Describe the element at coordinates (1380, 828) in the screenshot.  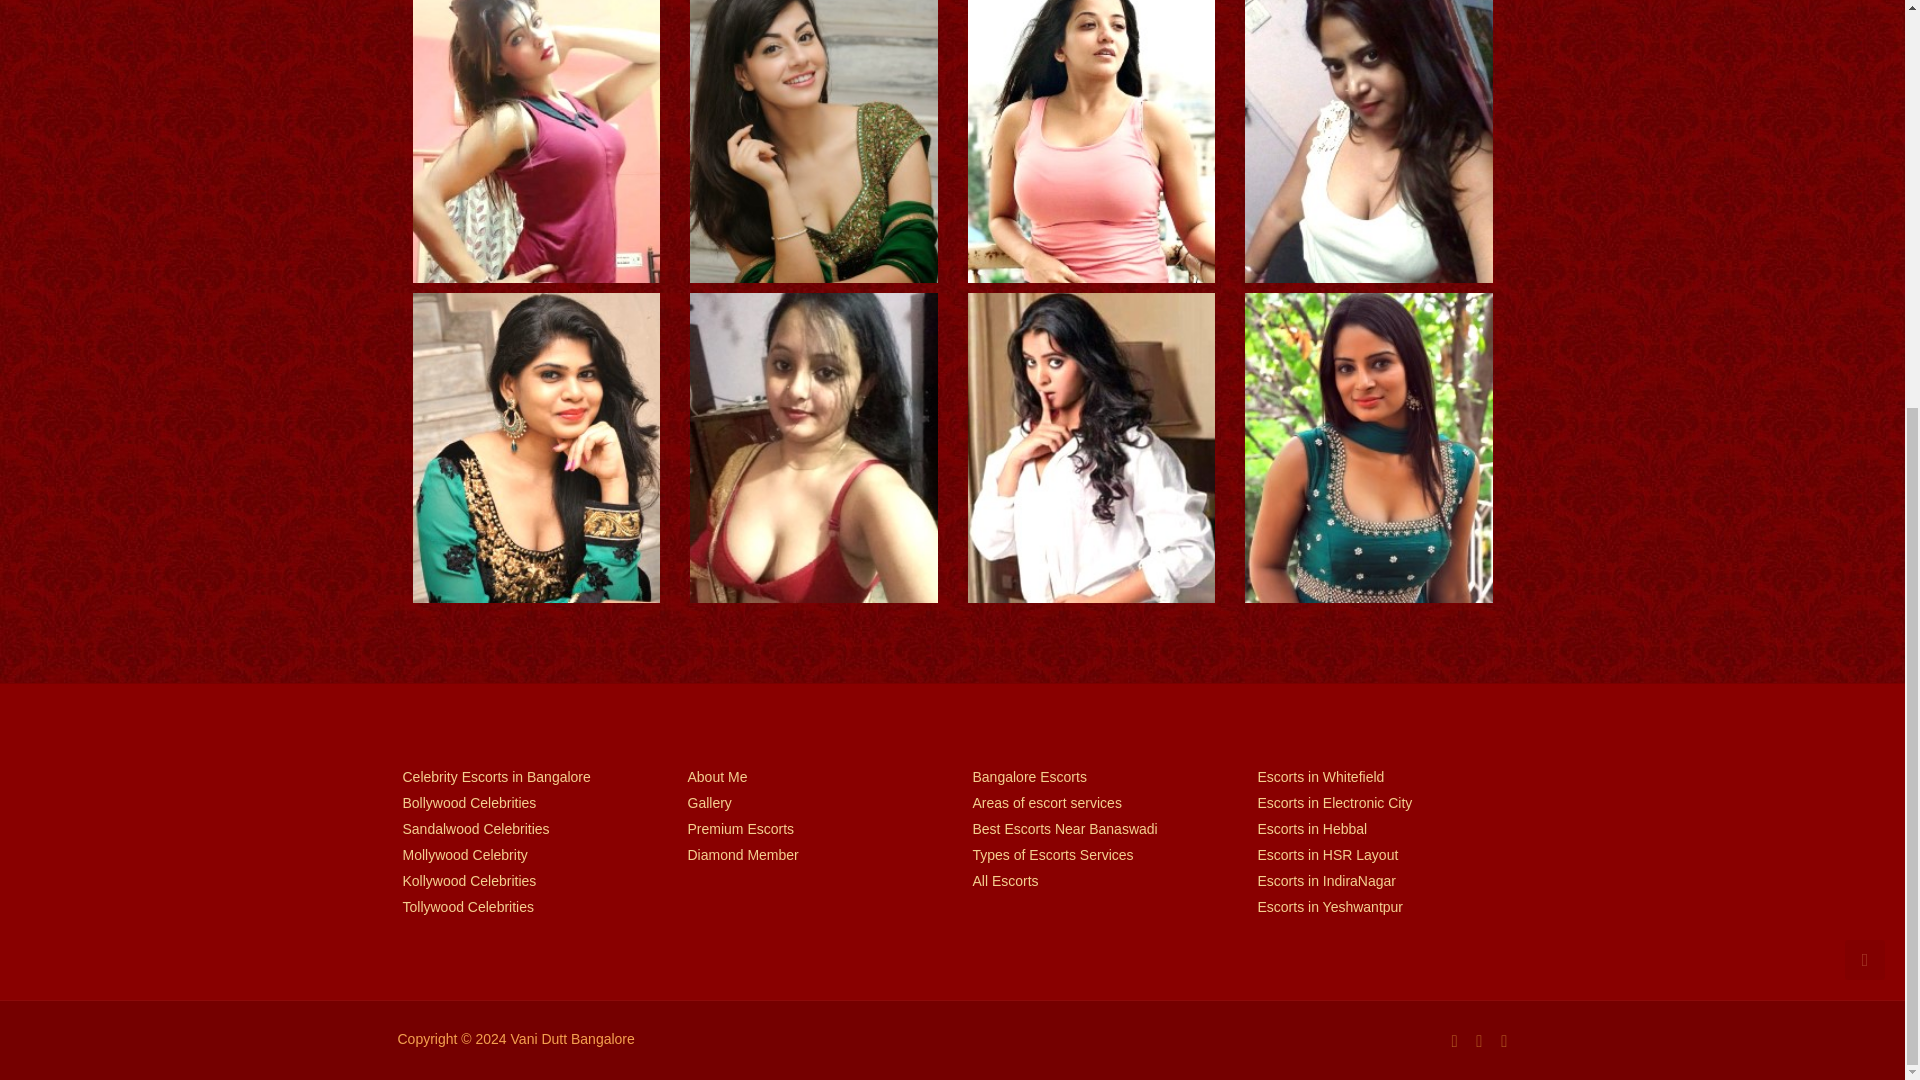
I see `Escorts in Hebbal` at that location.